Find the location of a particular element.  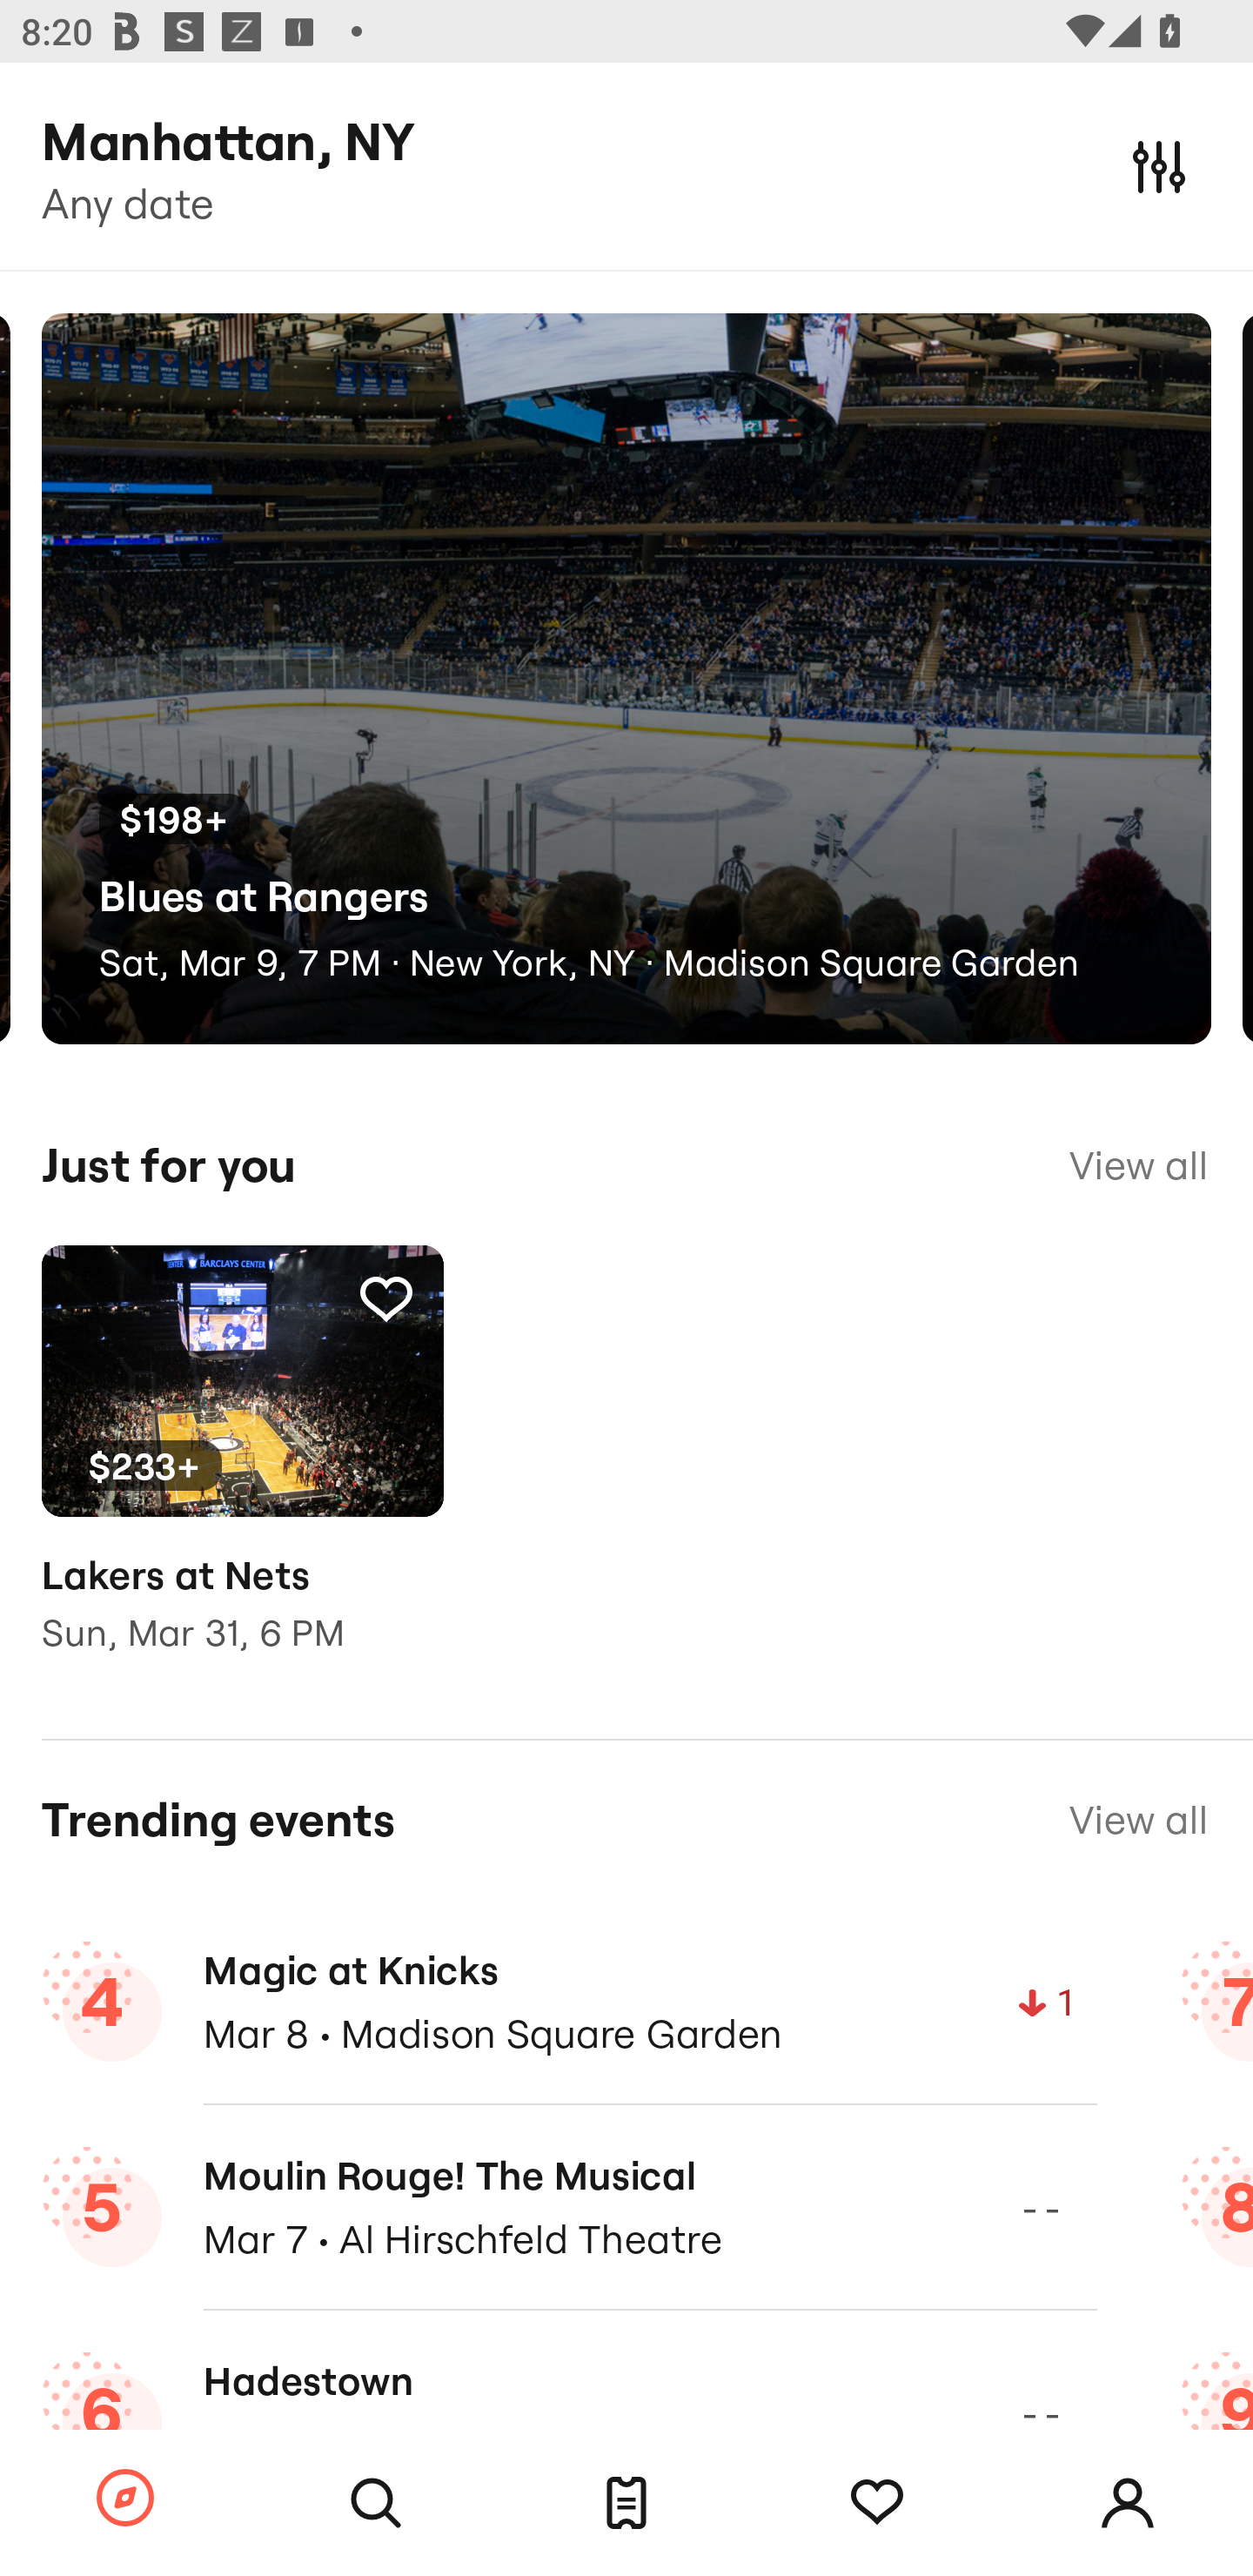

Account is located at coordinates (1128, 2503).